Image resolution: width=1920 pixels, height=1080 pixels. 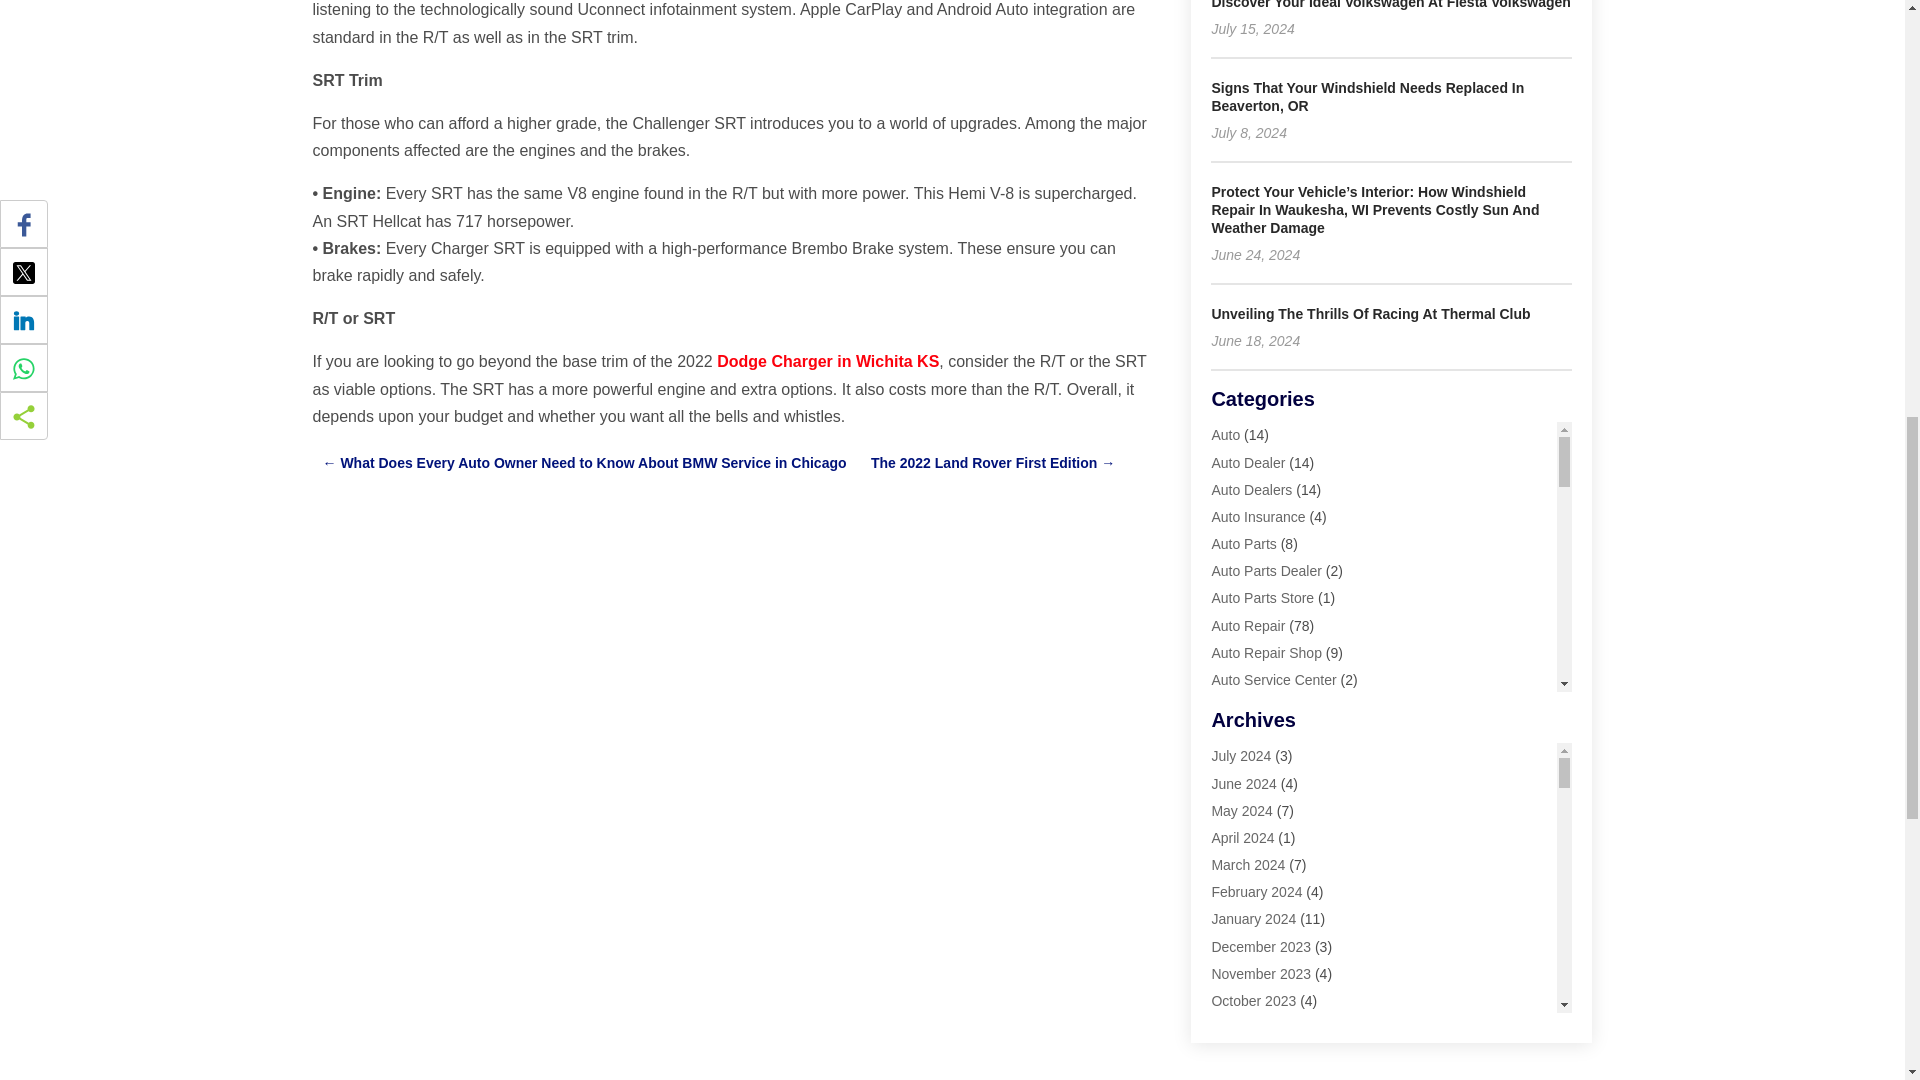 I want to click on Discover Your Ideal Volkswagen At Fiesta Volkswagen, so click(x=1390, y=4).